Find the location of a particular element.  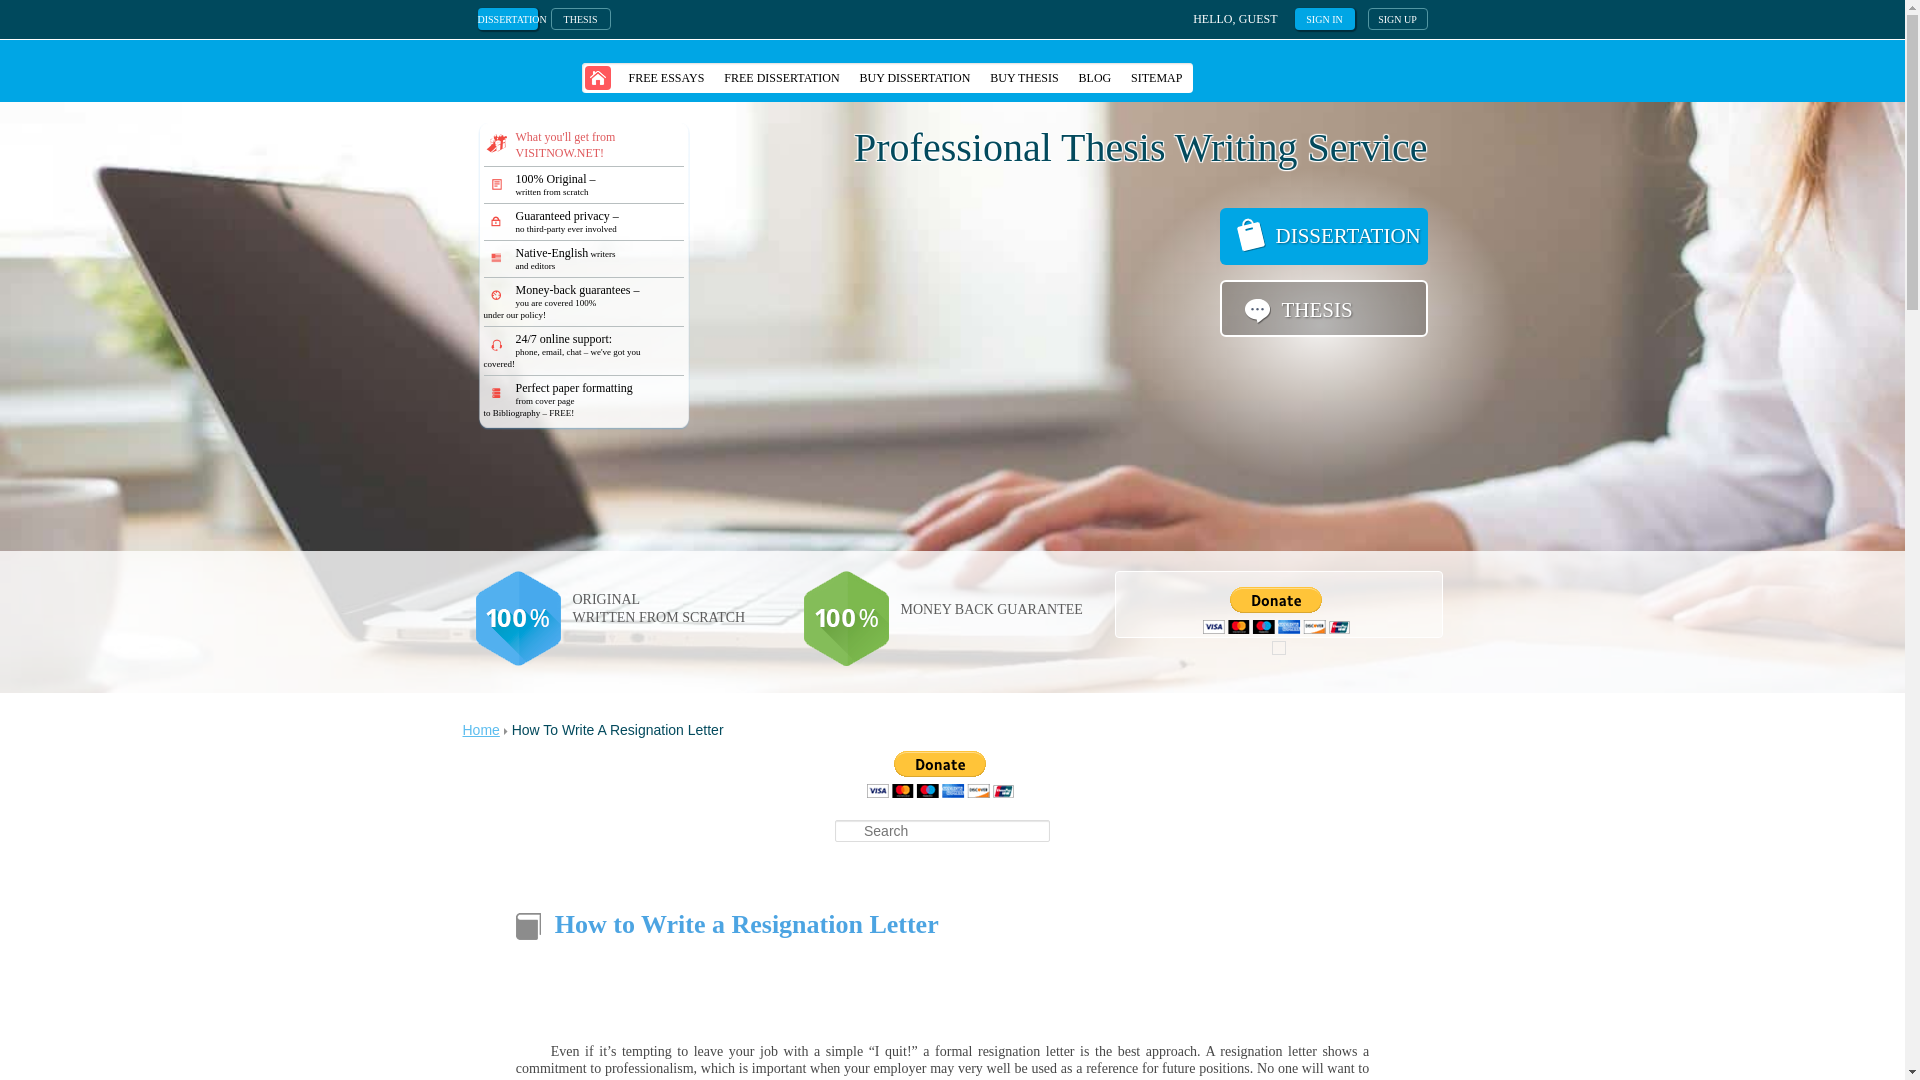

Search is located at coordinates (30, 10).